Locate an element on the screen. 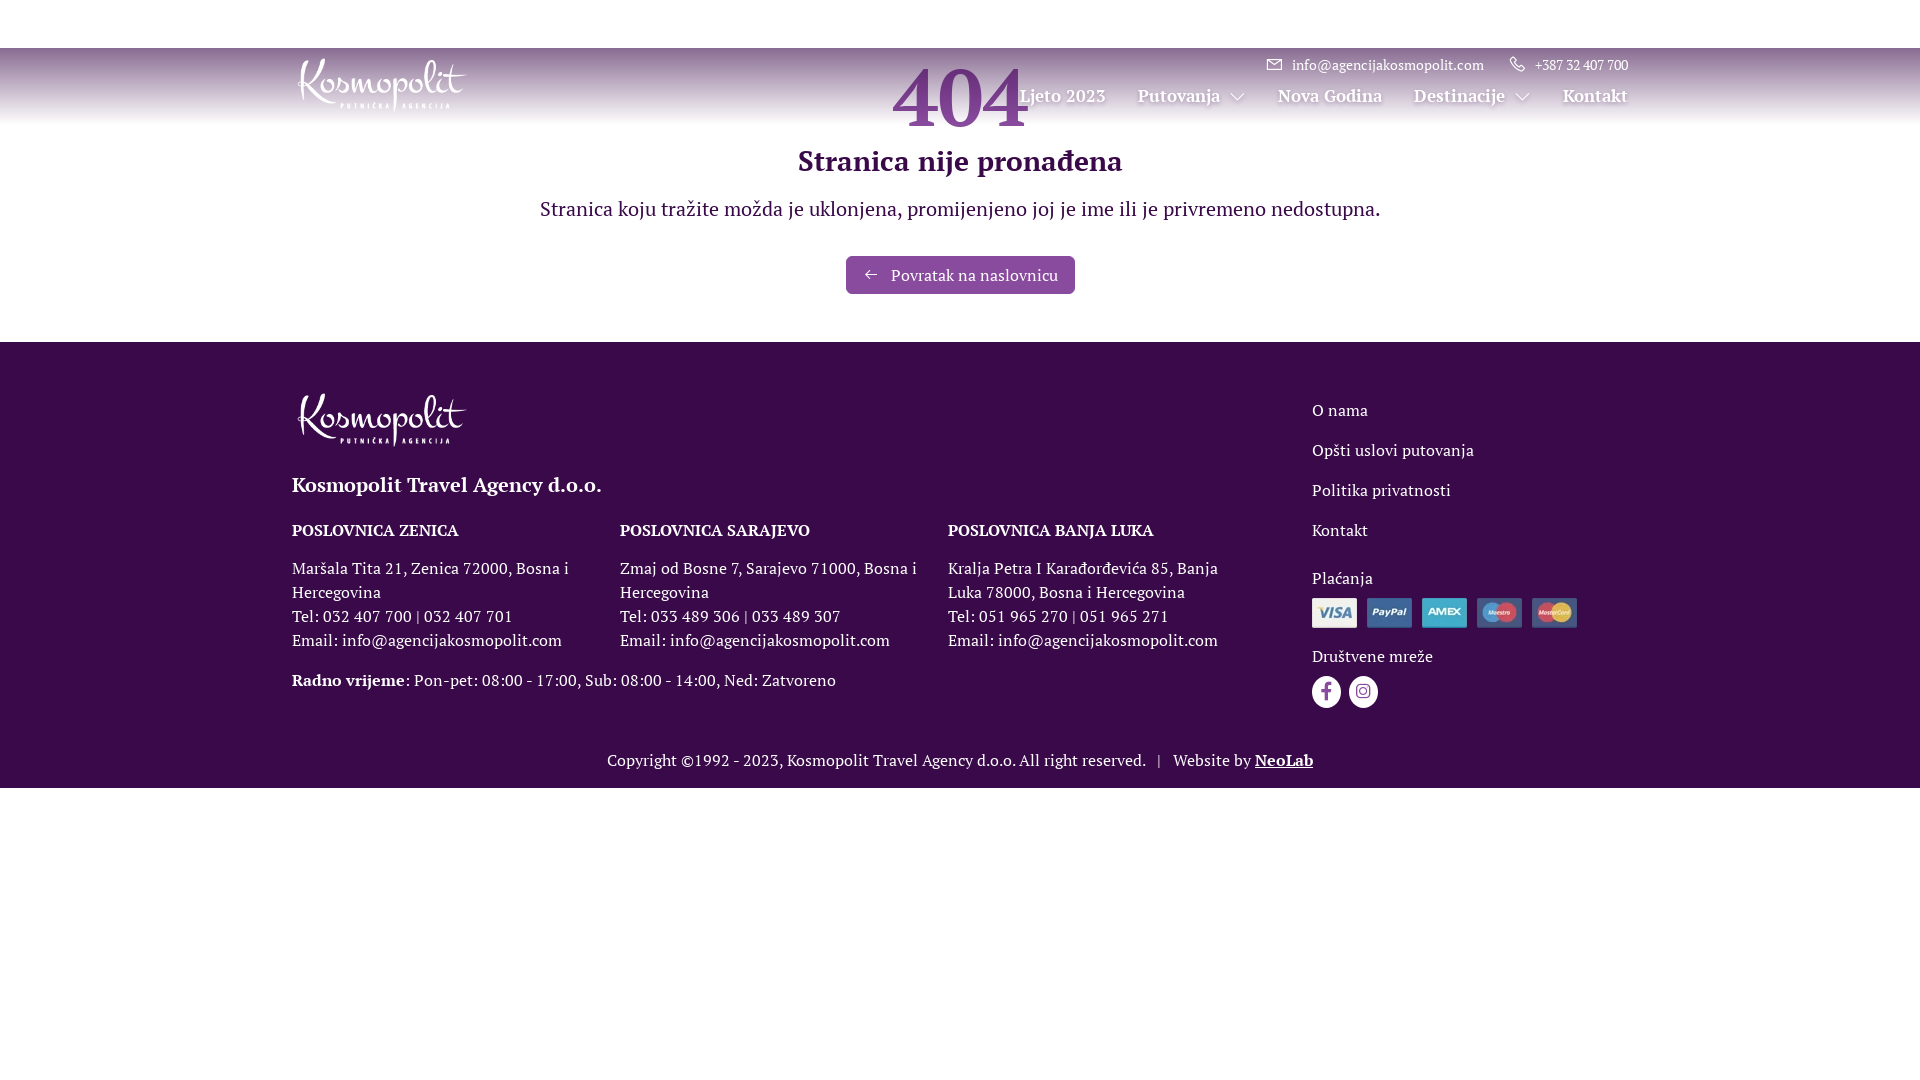  O nama is located at coordinates (1340, 410).